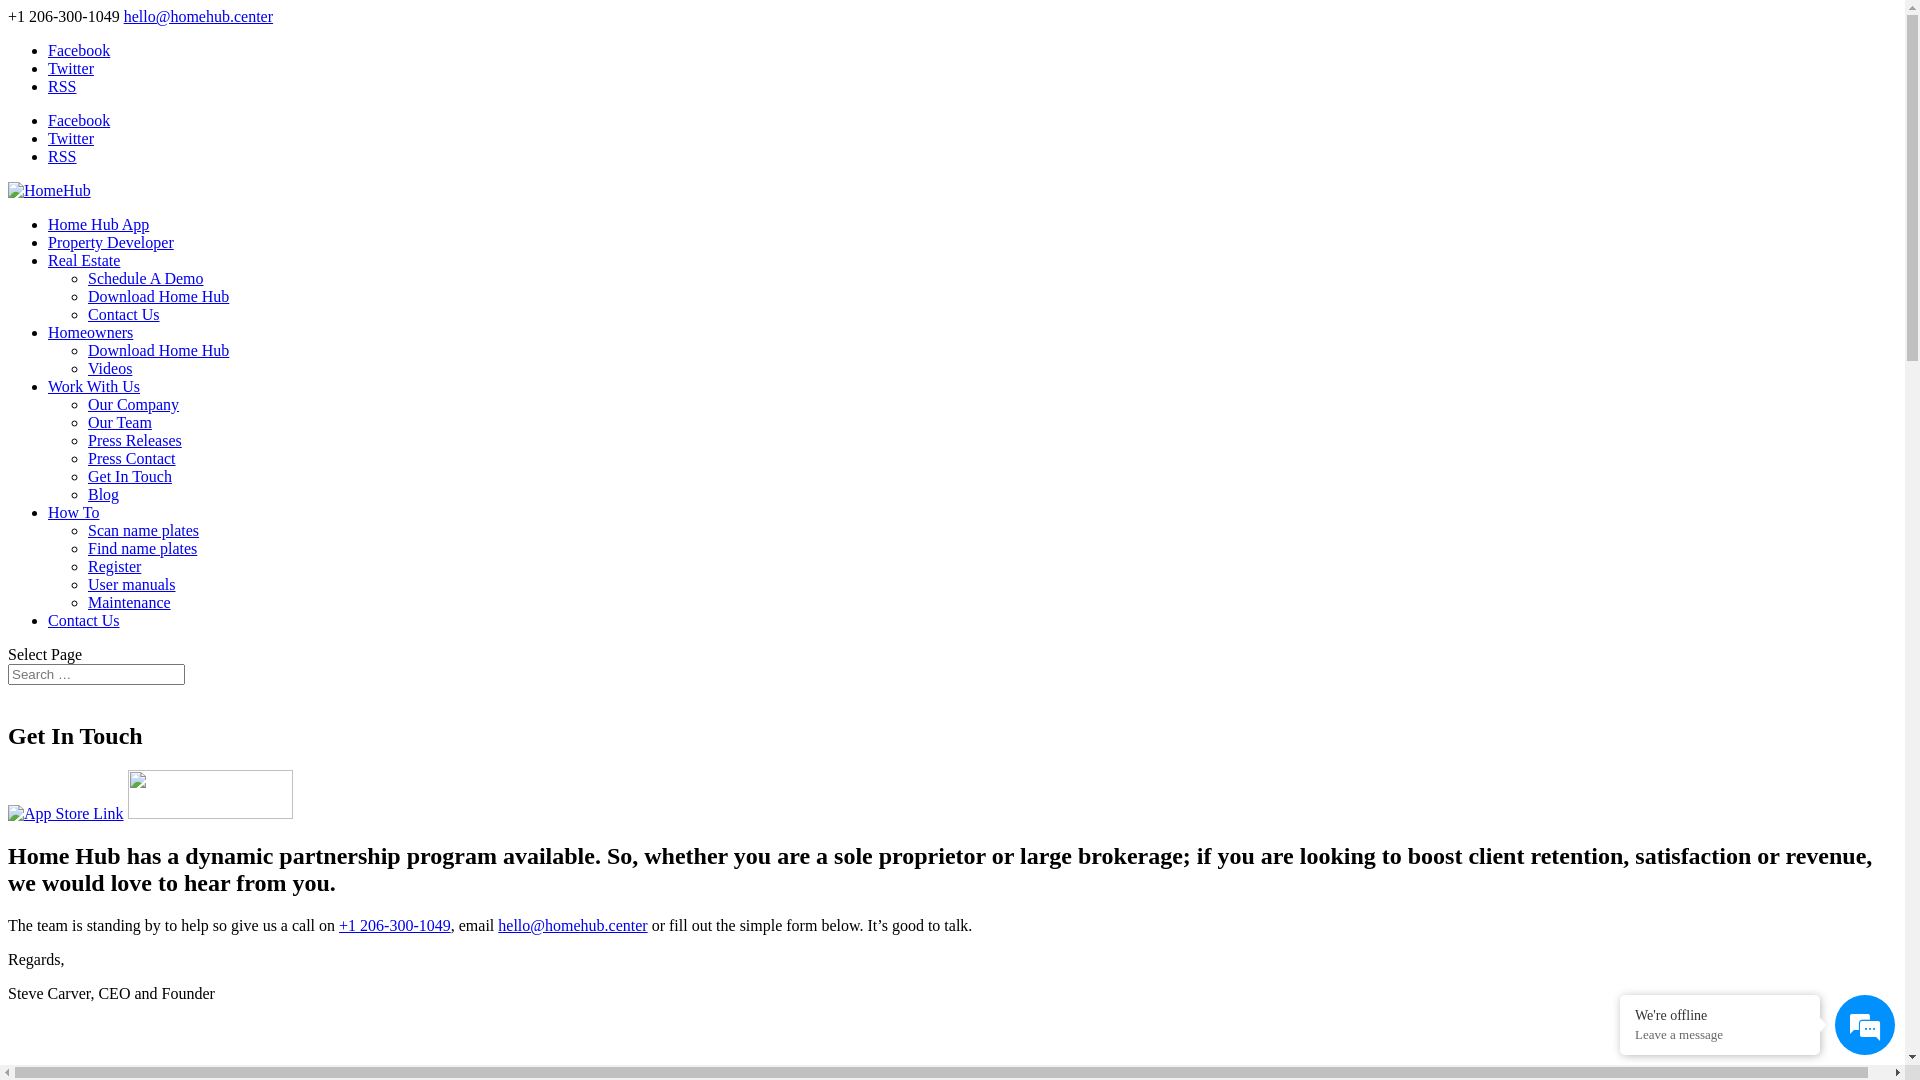 The width and height of the screenshot is (1920, 1080). I want to click on Scan name plates, so click(144, 530).